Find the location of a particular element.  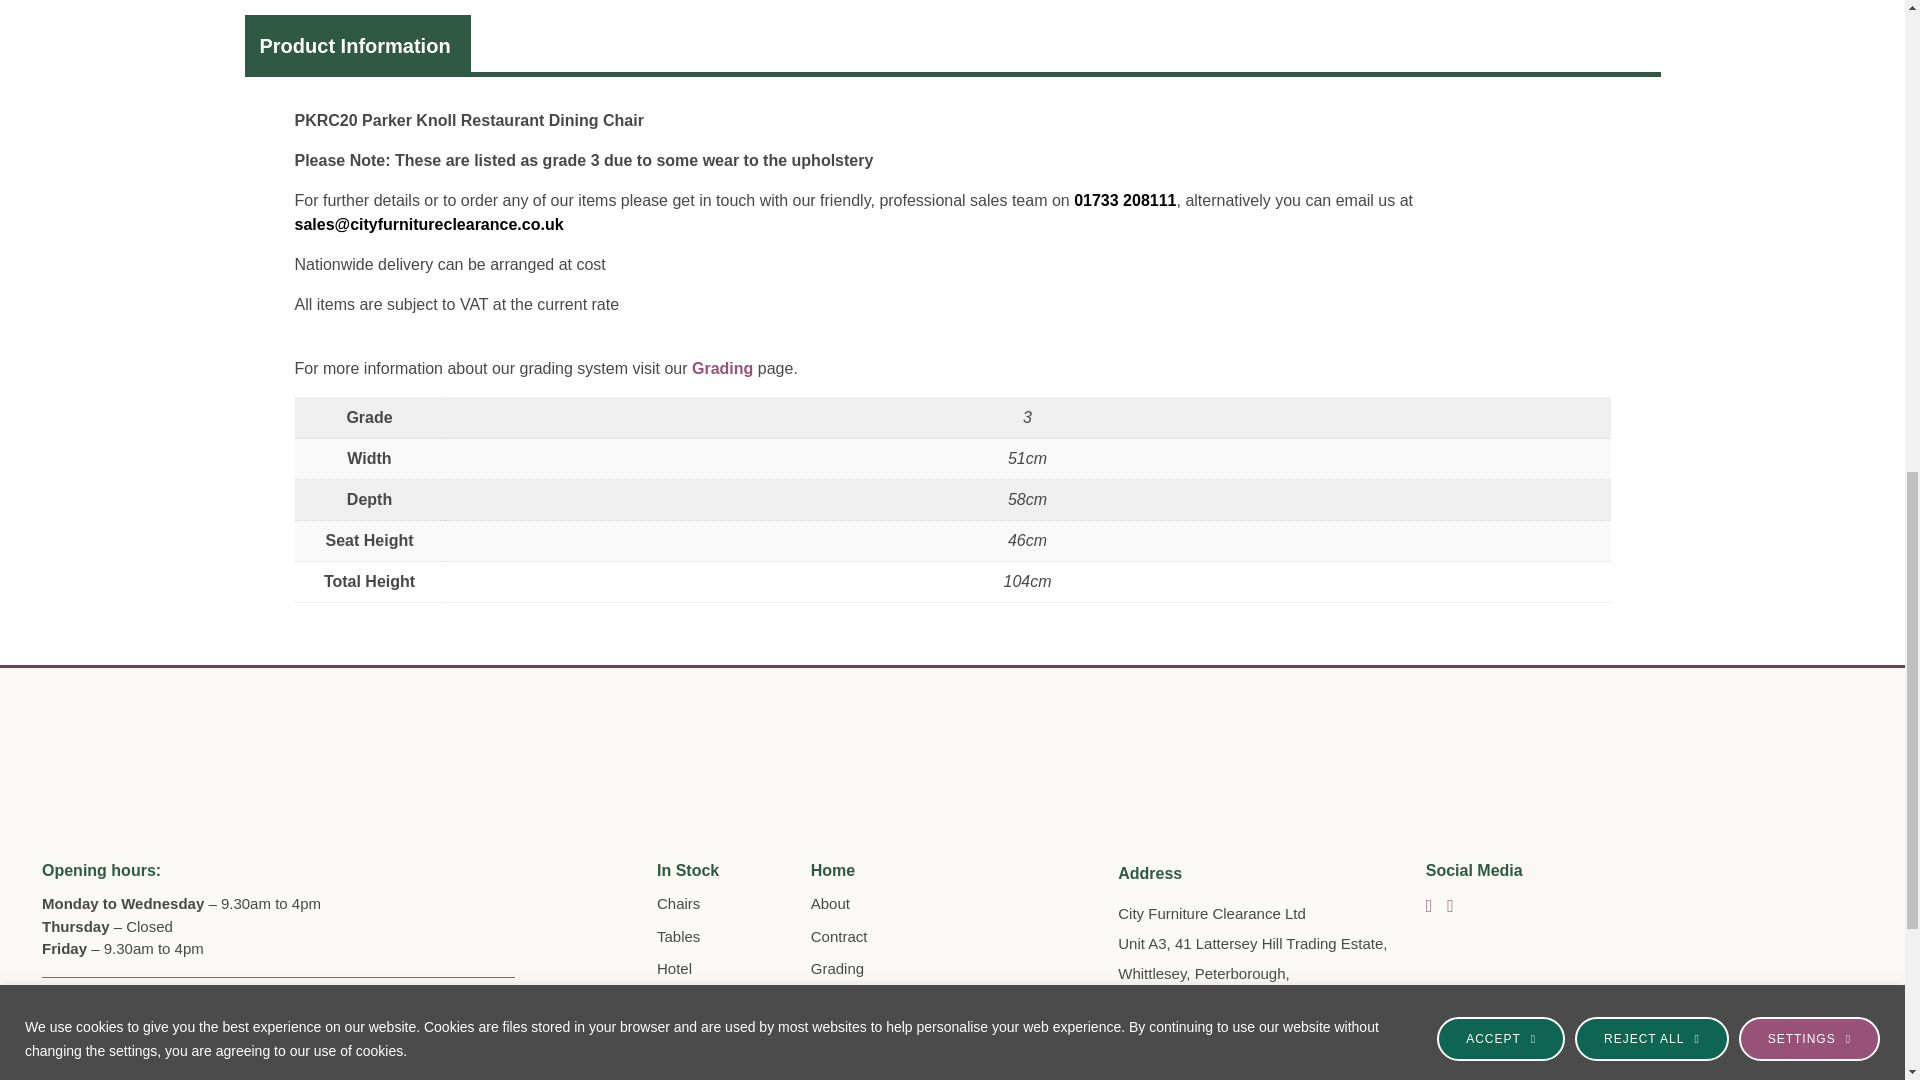

email is located at coordinates (428, 224).